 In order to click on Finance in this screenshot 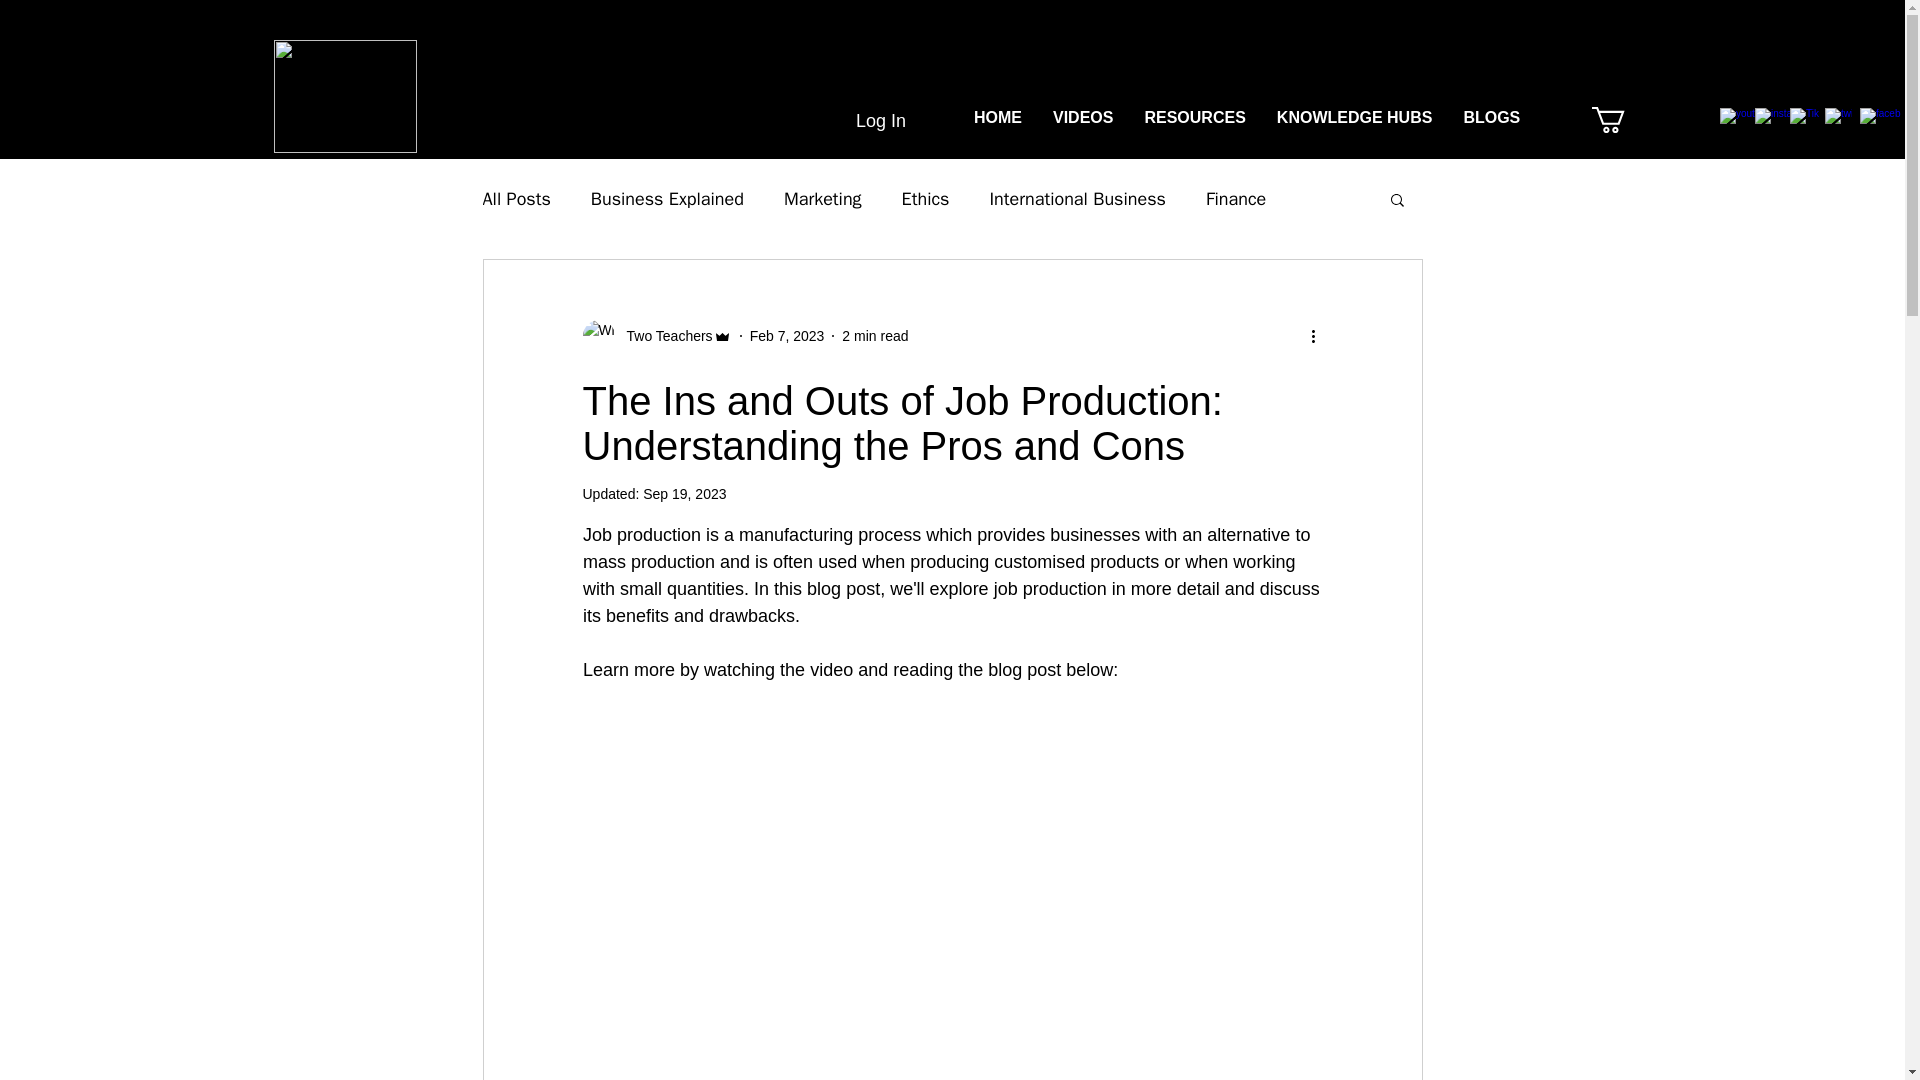, I will do `click(1235, 198)`.